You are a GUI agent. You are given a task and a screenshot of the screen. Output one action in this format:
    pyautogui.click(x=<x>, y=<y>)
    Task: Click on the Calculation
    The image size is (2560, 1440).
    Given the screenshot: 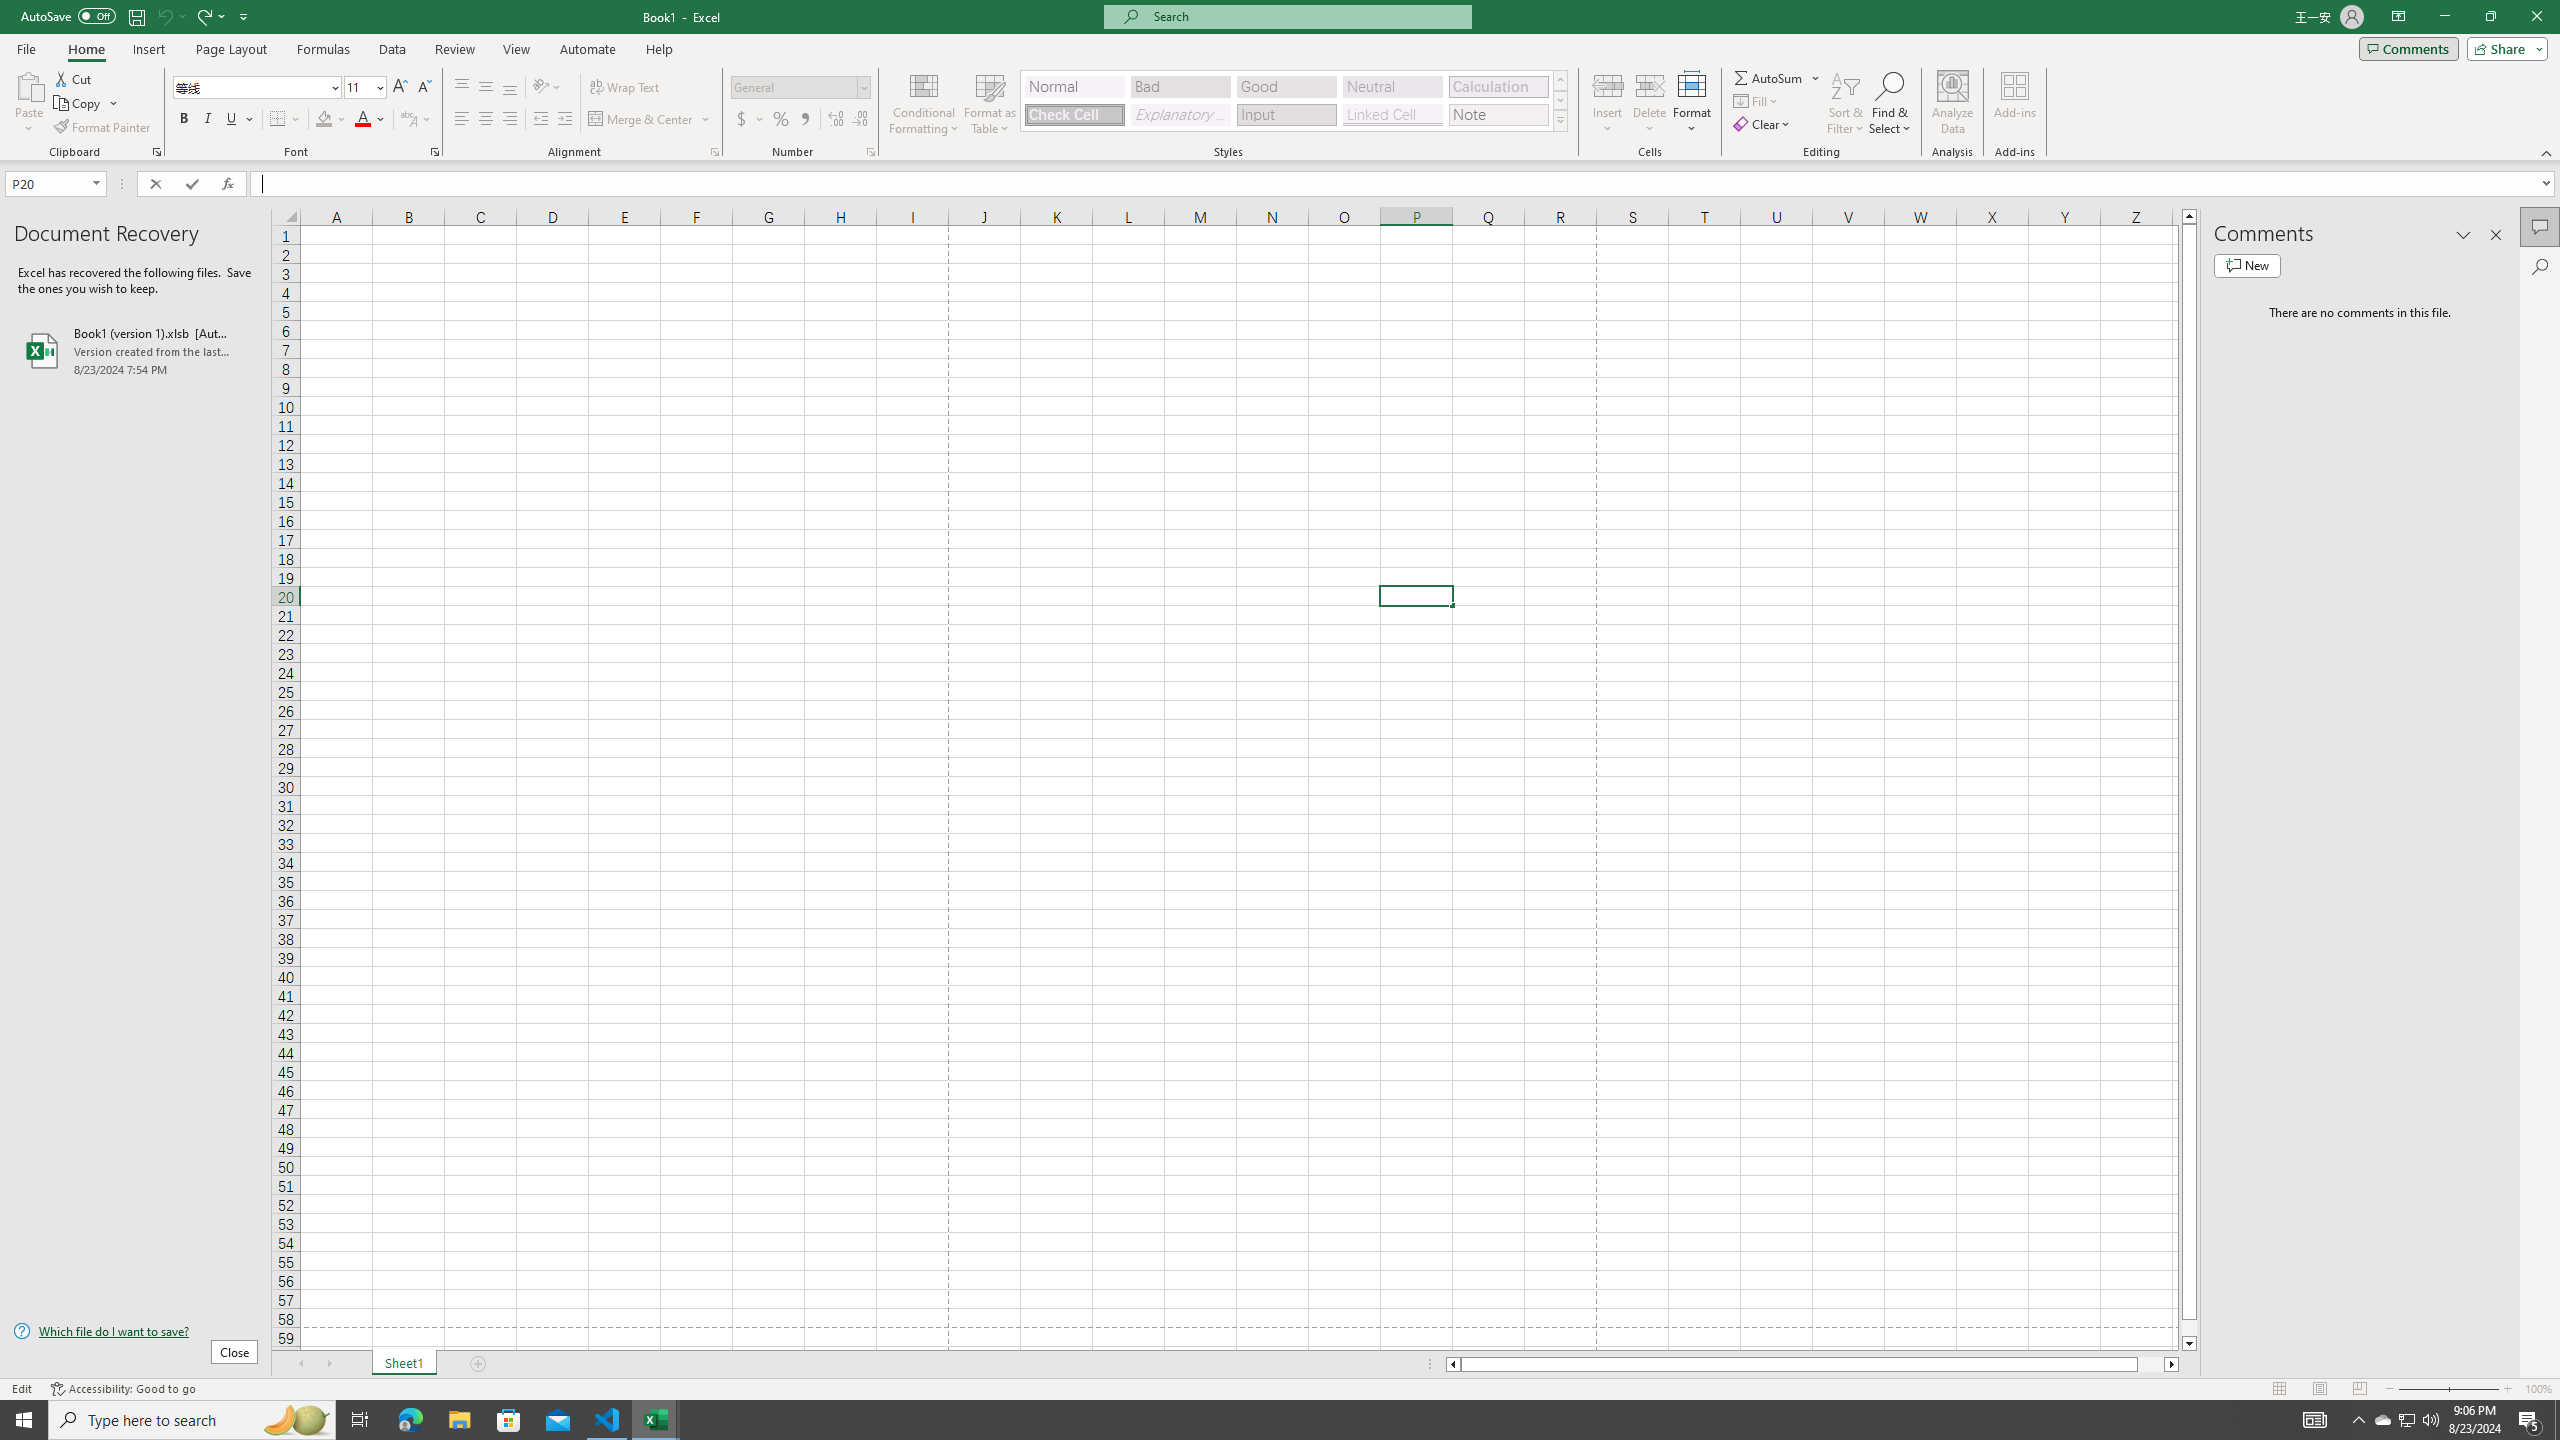 What is the action you would take?
    pyautogui.click(x=1498, y=86)
    